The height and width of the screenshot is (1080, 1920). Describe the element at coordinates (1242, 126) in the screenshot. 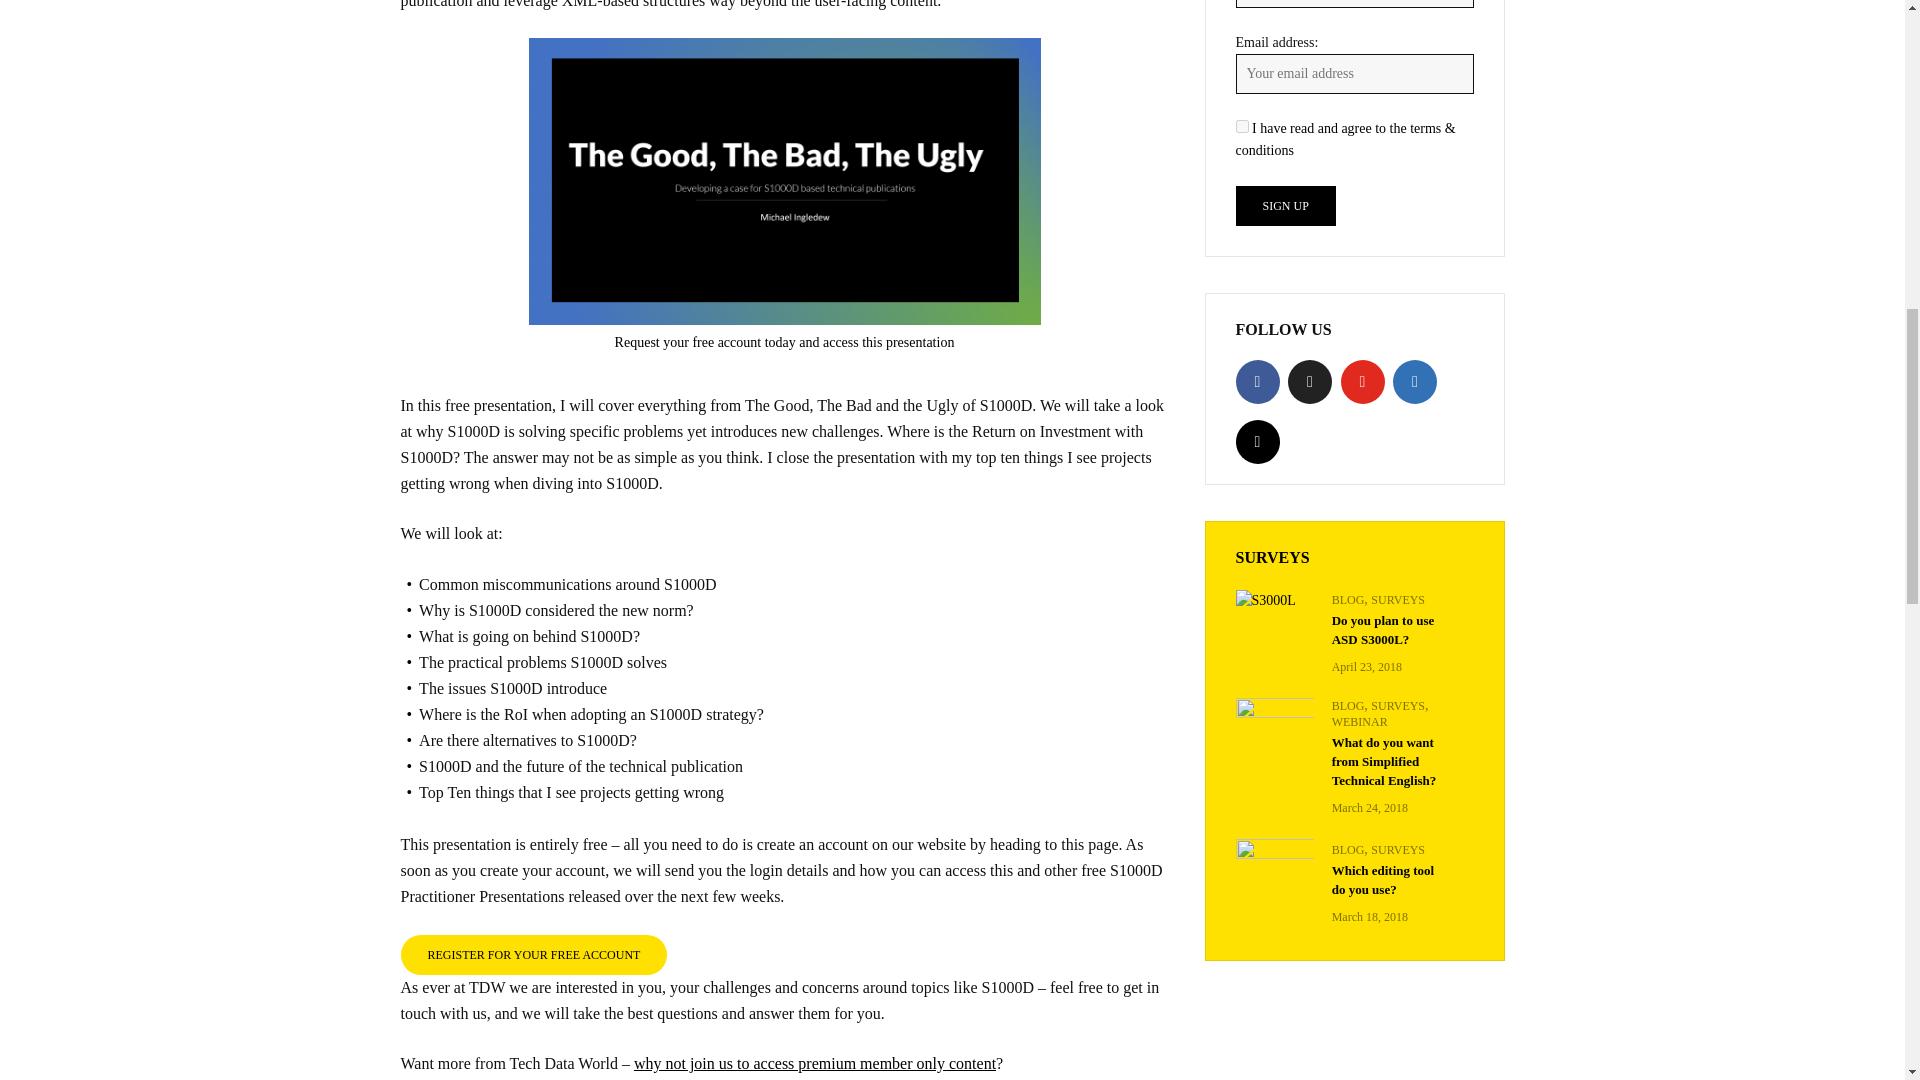

I see `1` at that location.